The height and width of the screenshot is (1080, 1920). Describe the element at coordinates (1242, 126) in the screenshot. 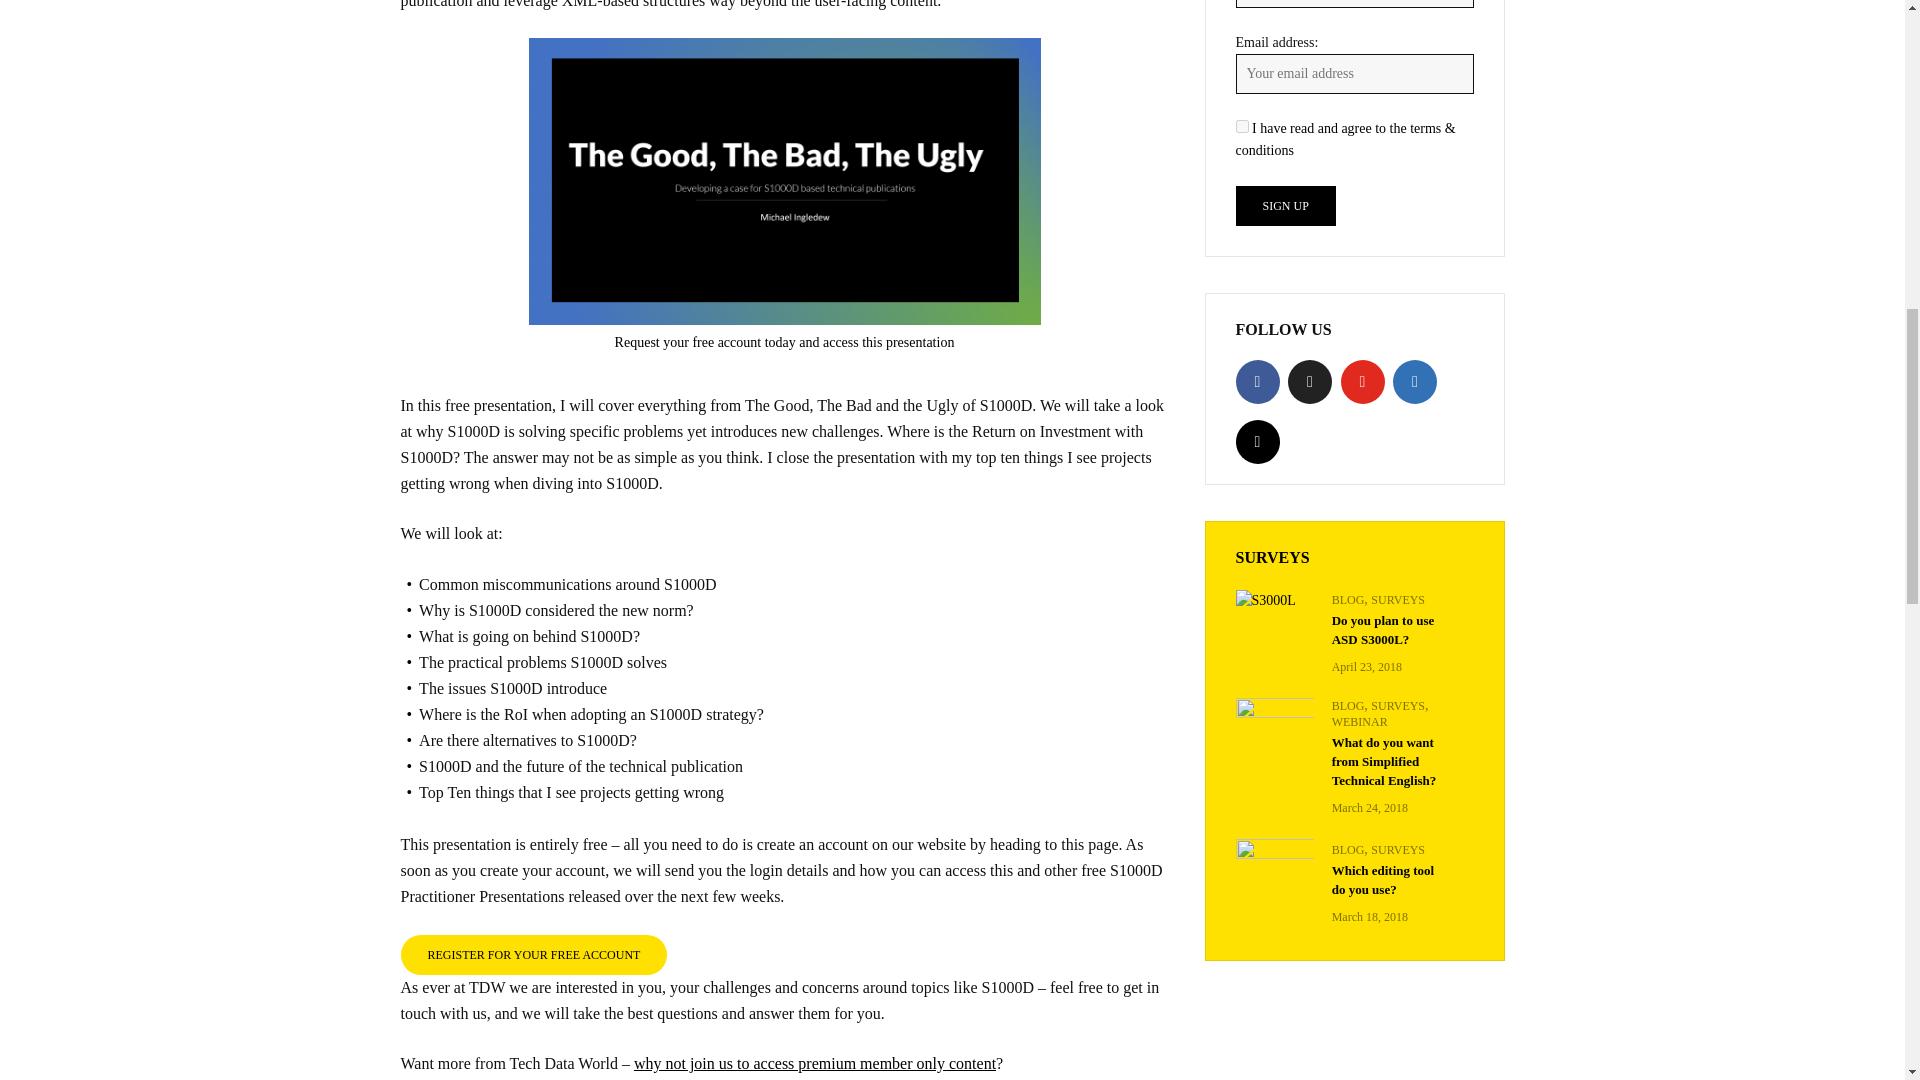

I see `1` at that location.